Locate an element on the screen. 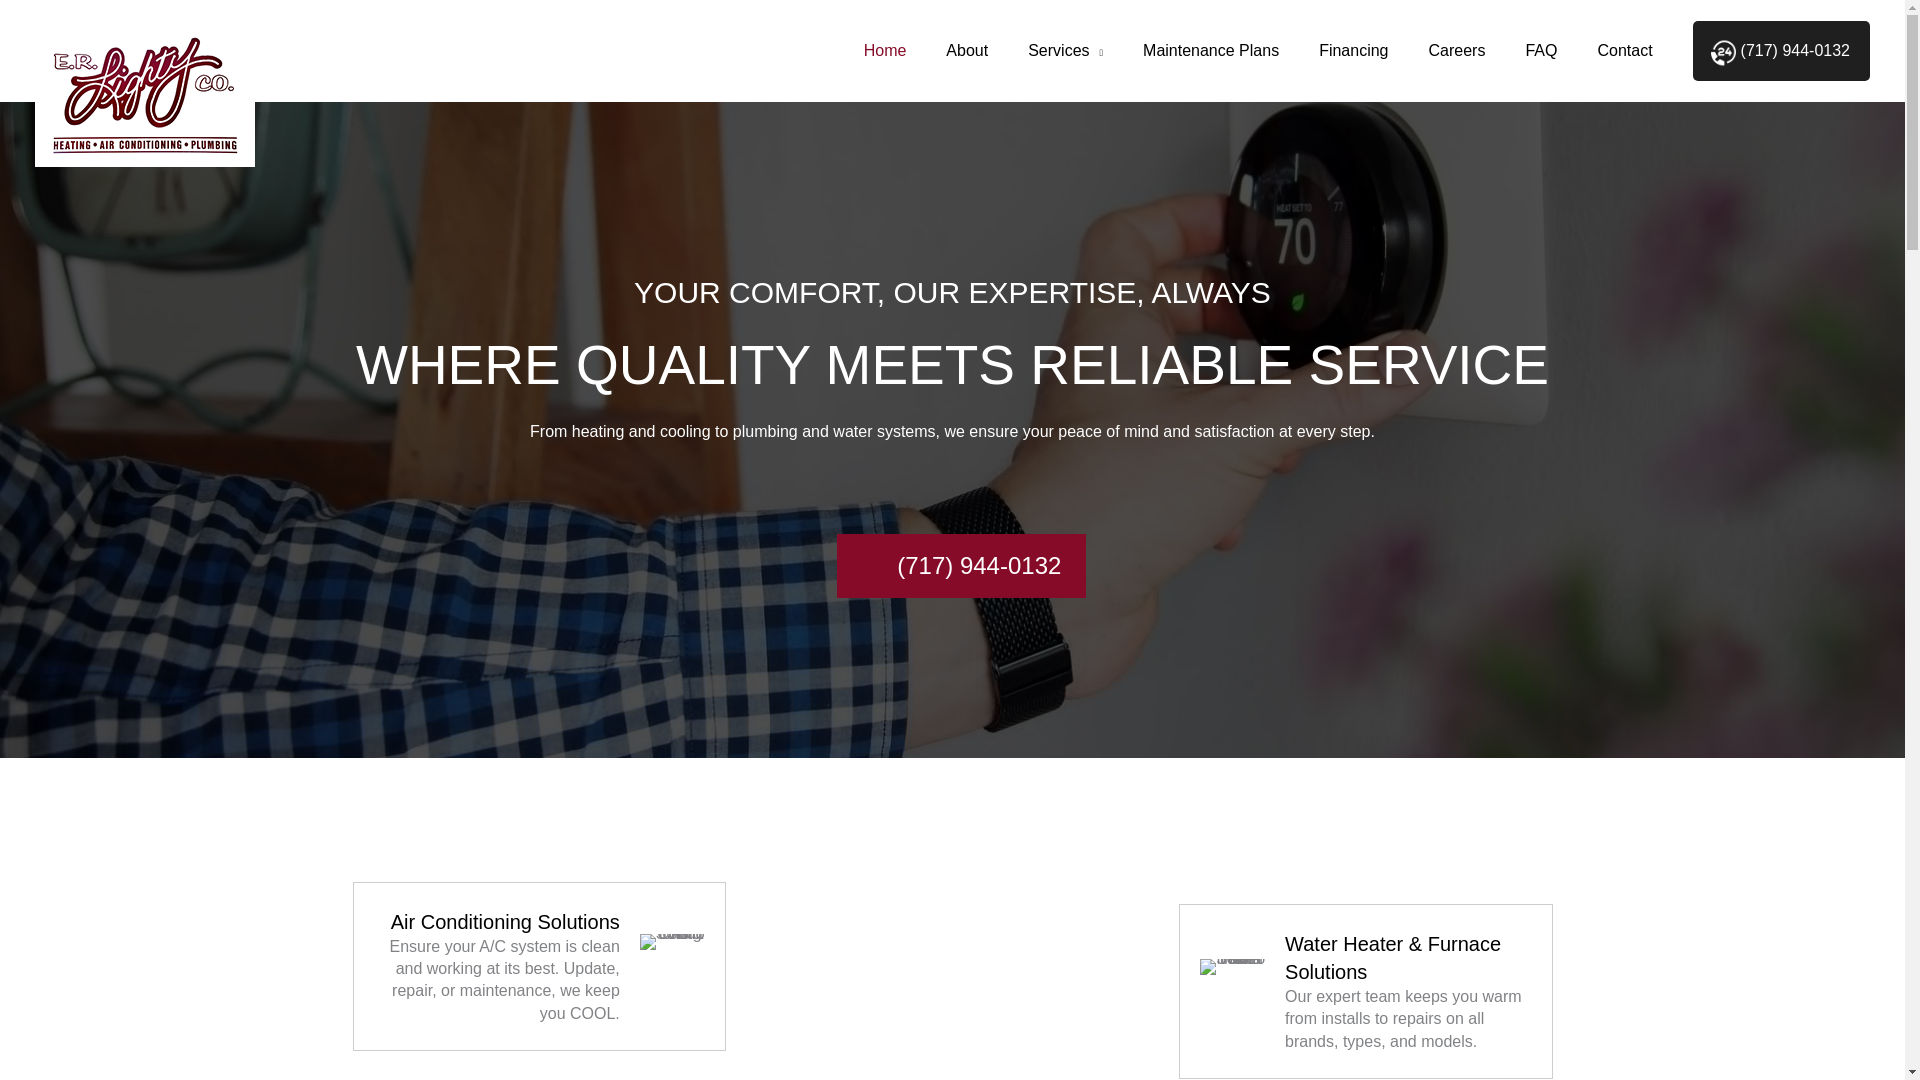  About is located at coordinates (966, 51).